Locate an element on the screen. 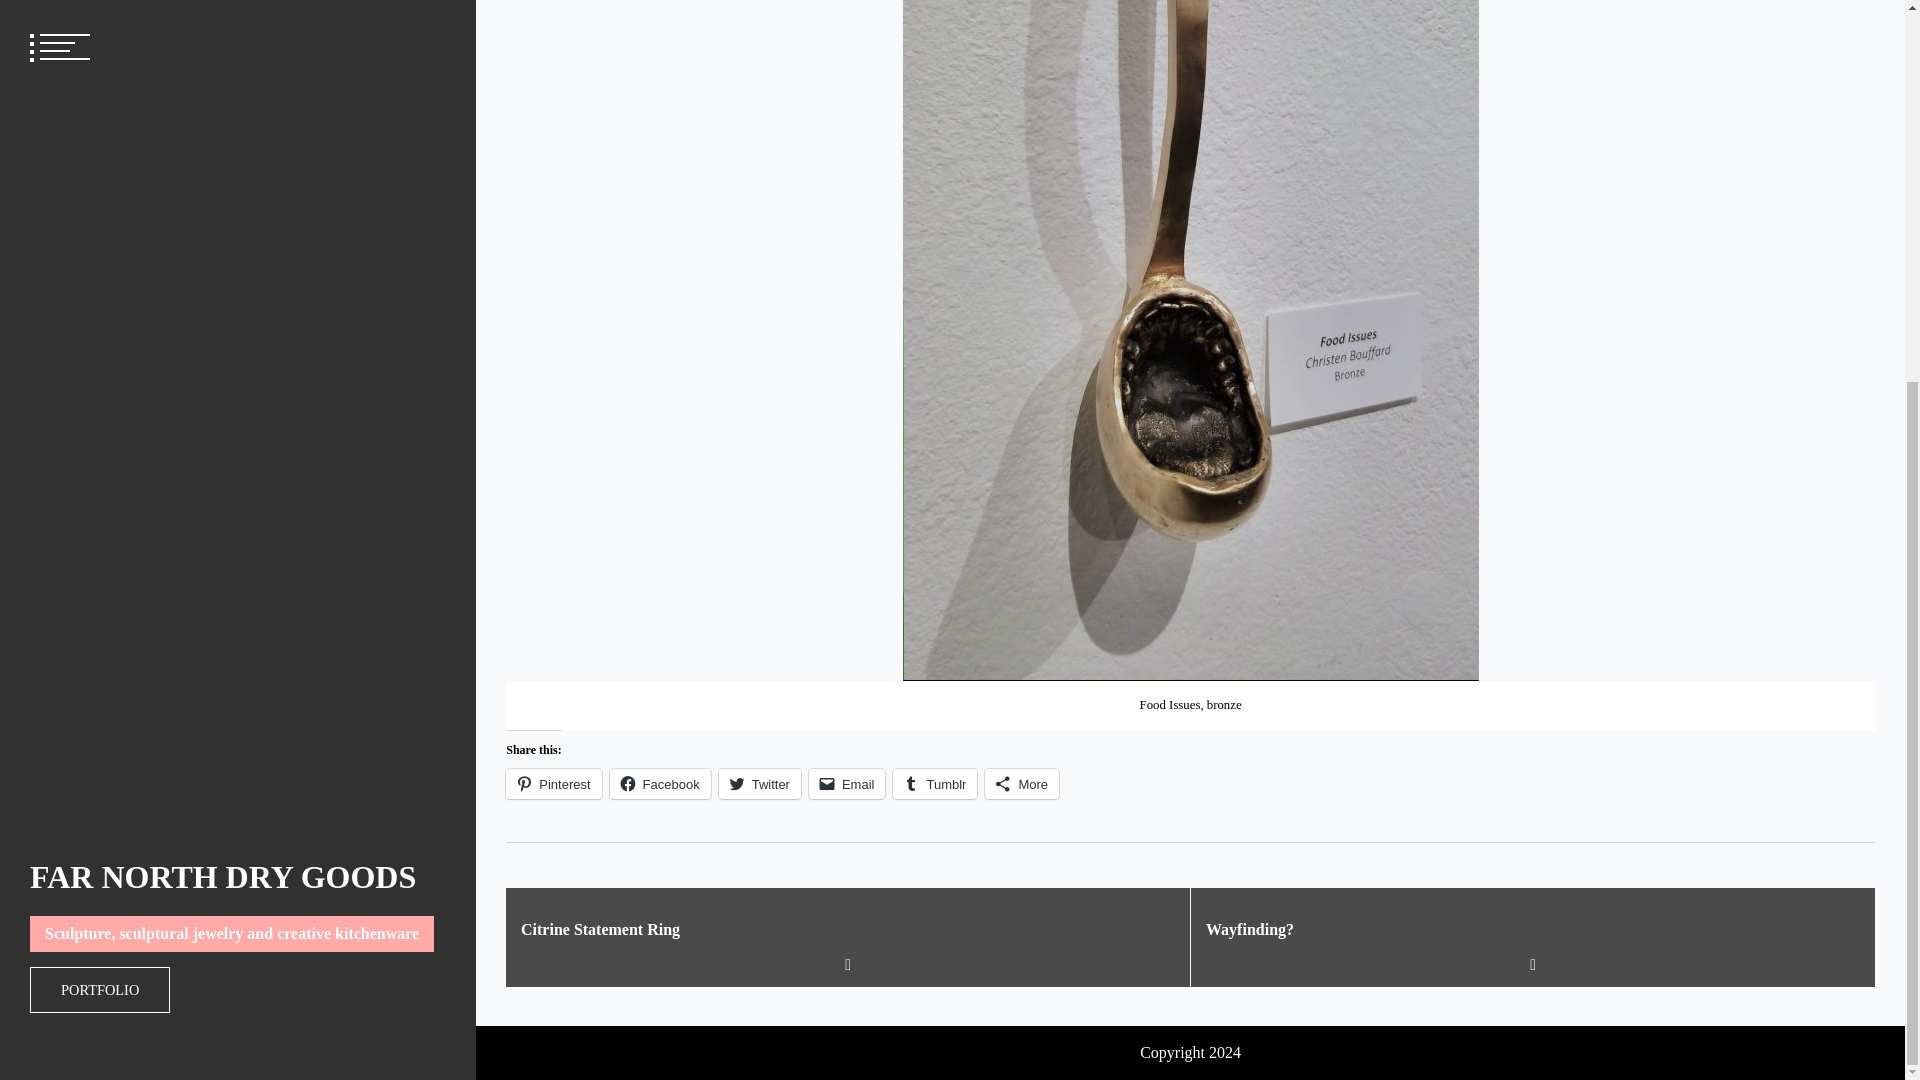 The height and width of the screenshot is (1080, 1920). Wayfinding? is located at coordinates (1532, 930).